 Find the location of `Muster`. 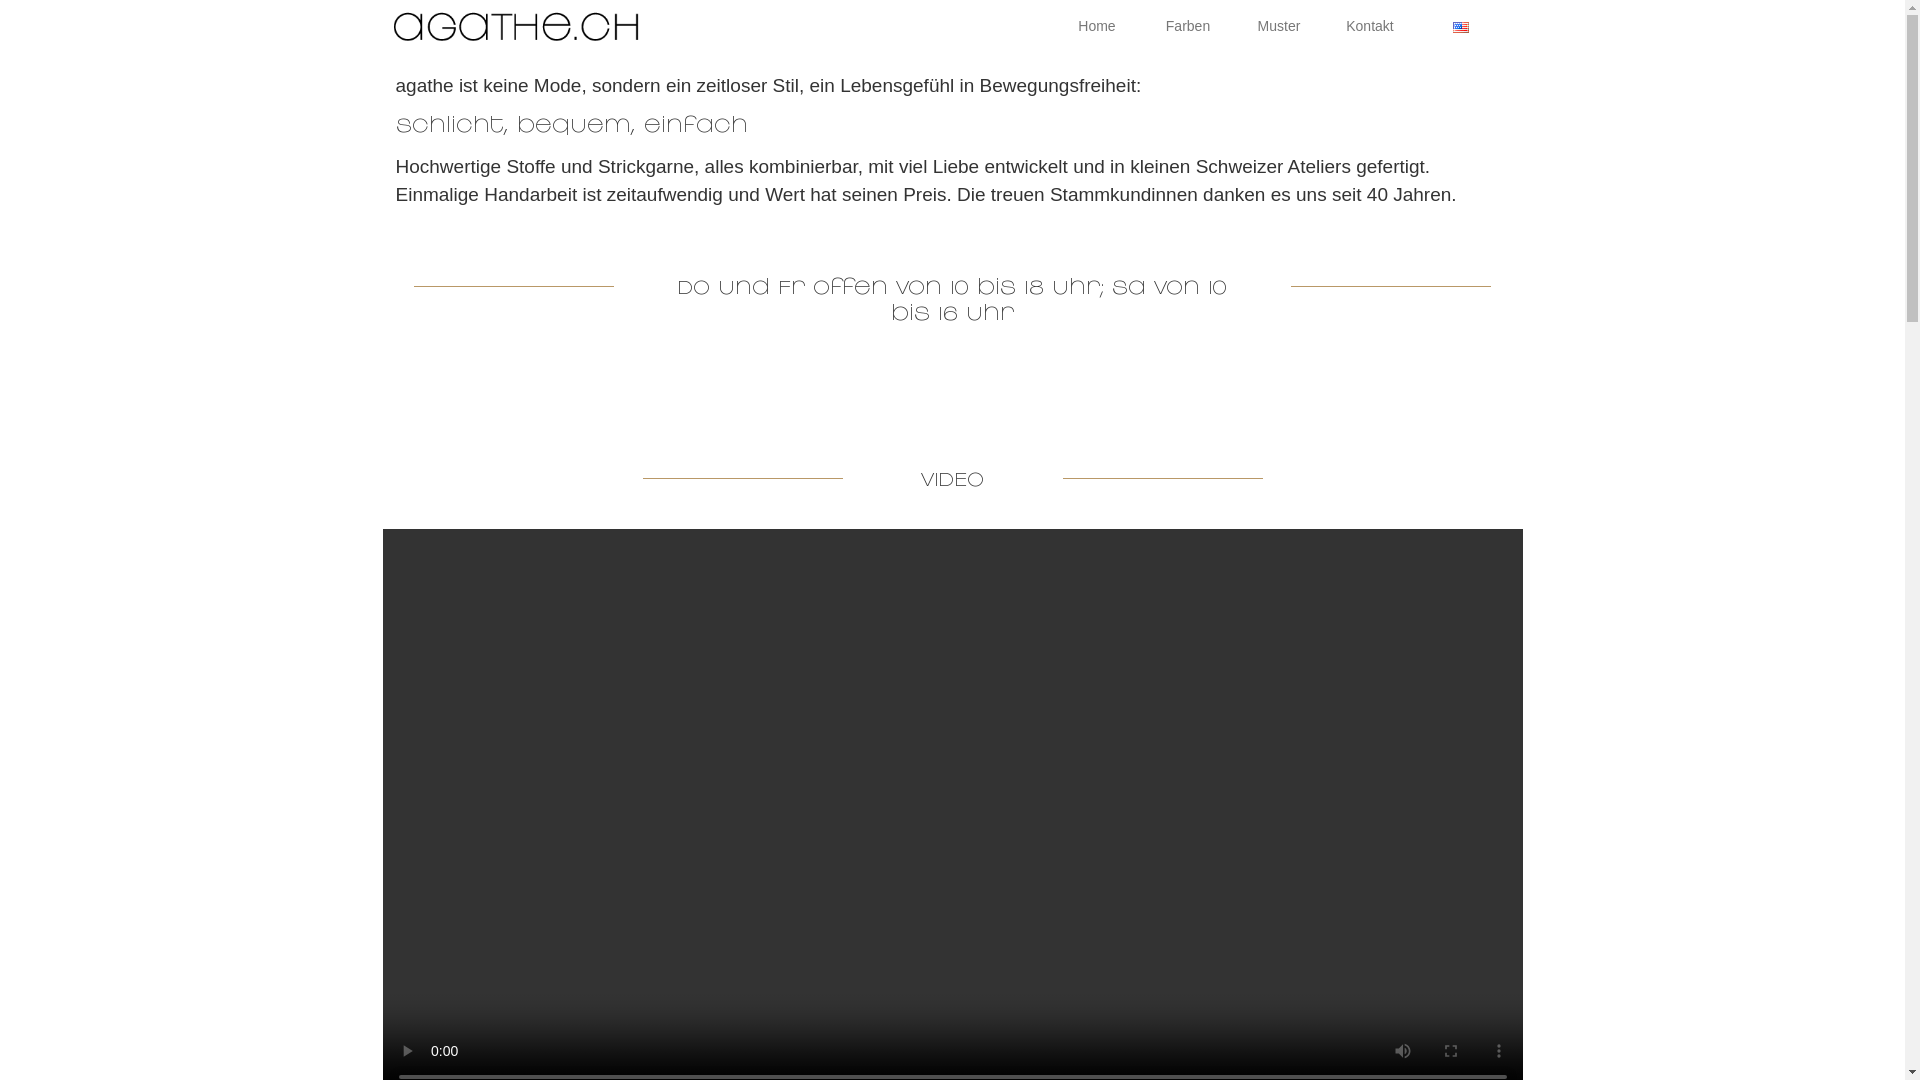

Muster is located at coordinates (1280, 26).